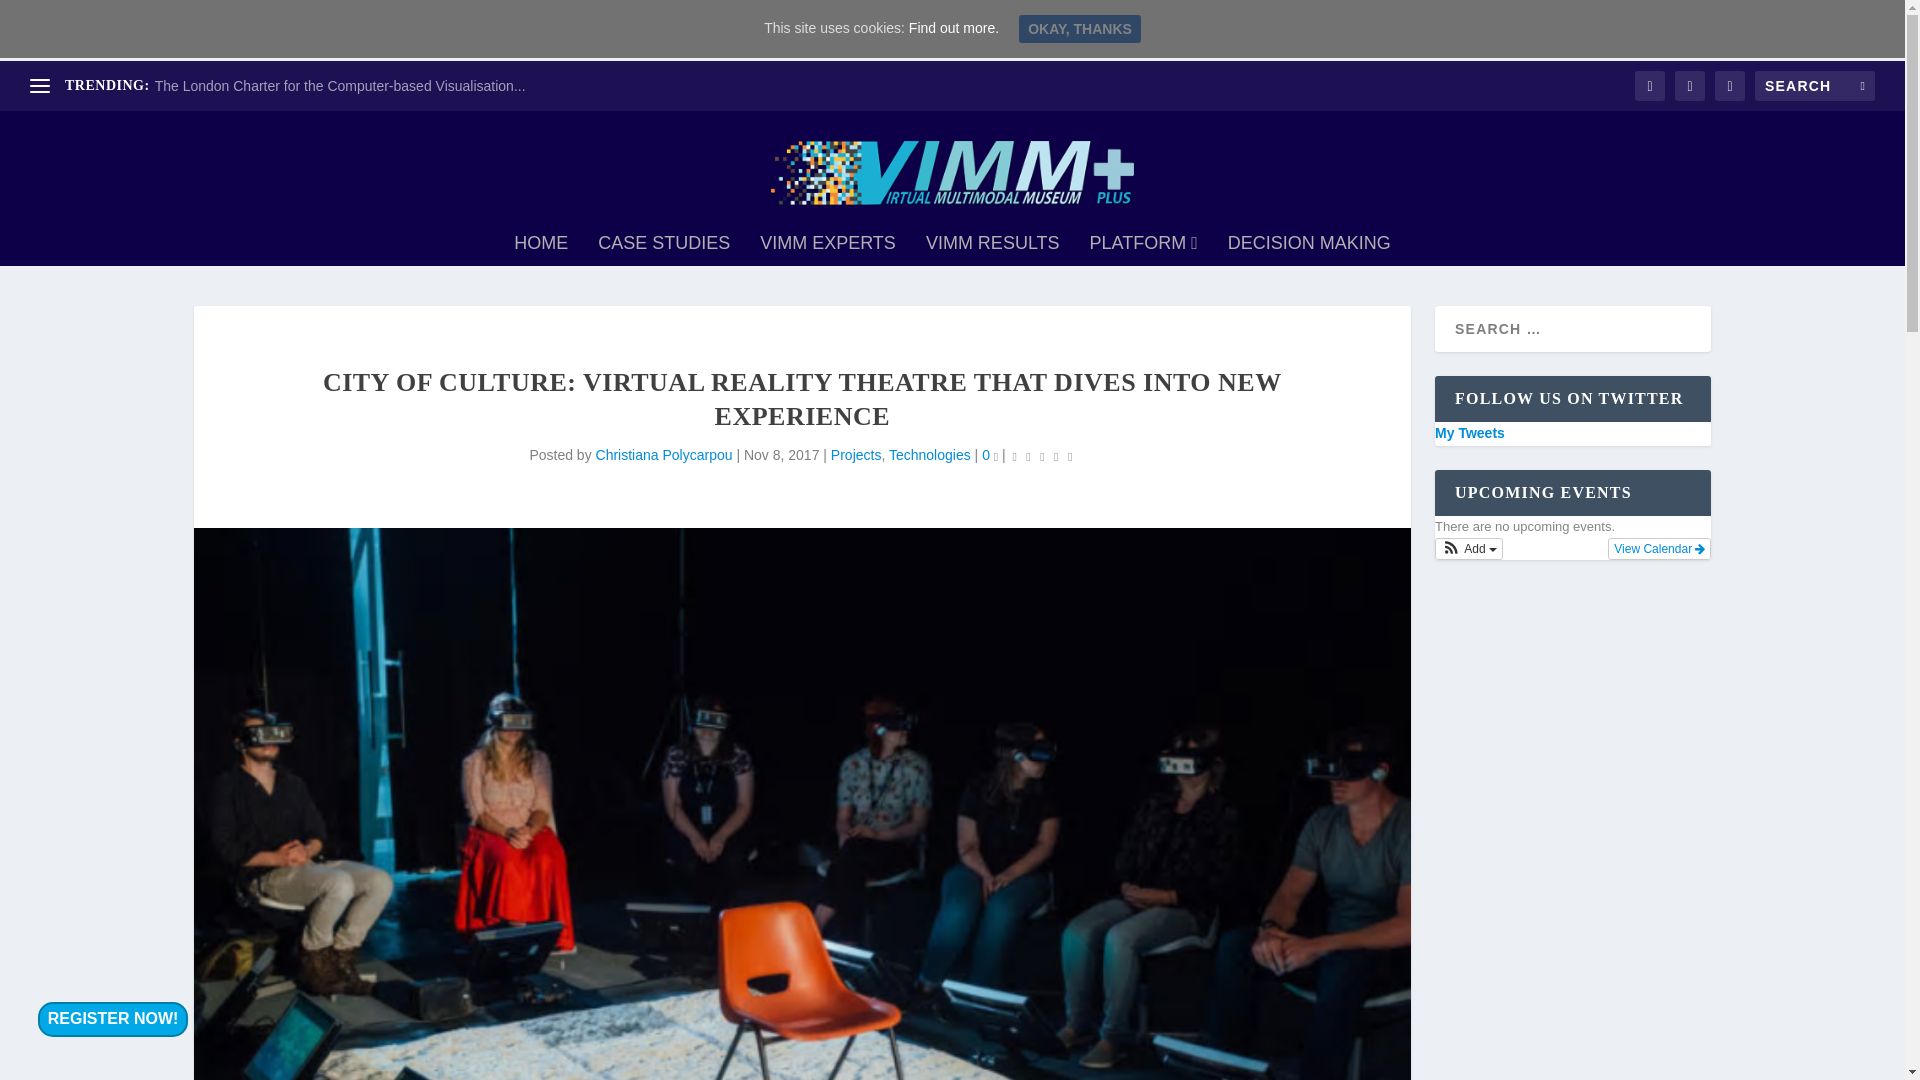 The image size is (1920, 1080). What do you see at coordinates (1309, 250) in the screenshot?
I see `DECISION MAKING` at bounding box center [1309, 250].